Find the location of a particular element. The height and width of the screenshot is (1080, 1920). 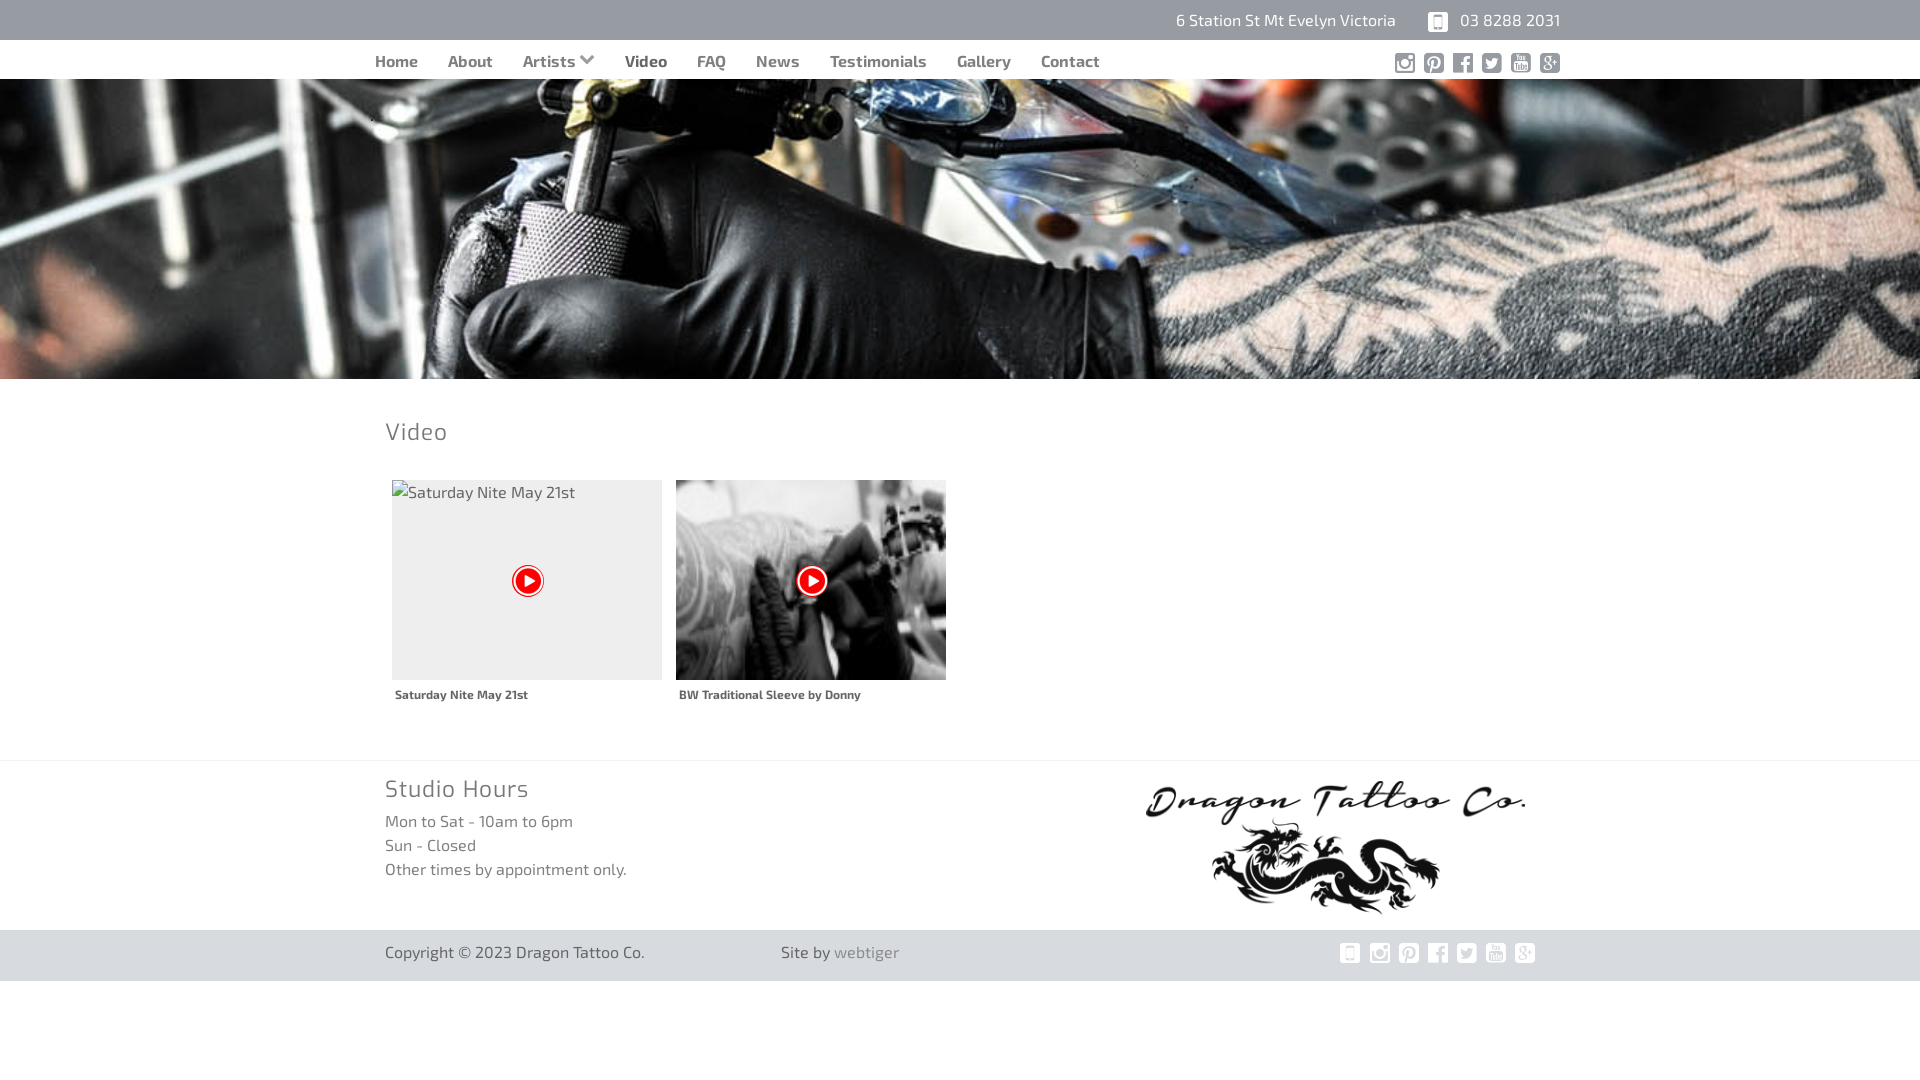

Home is located at coordinates (396, 58).